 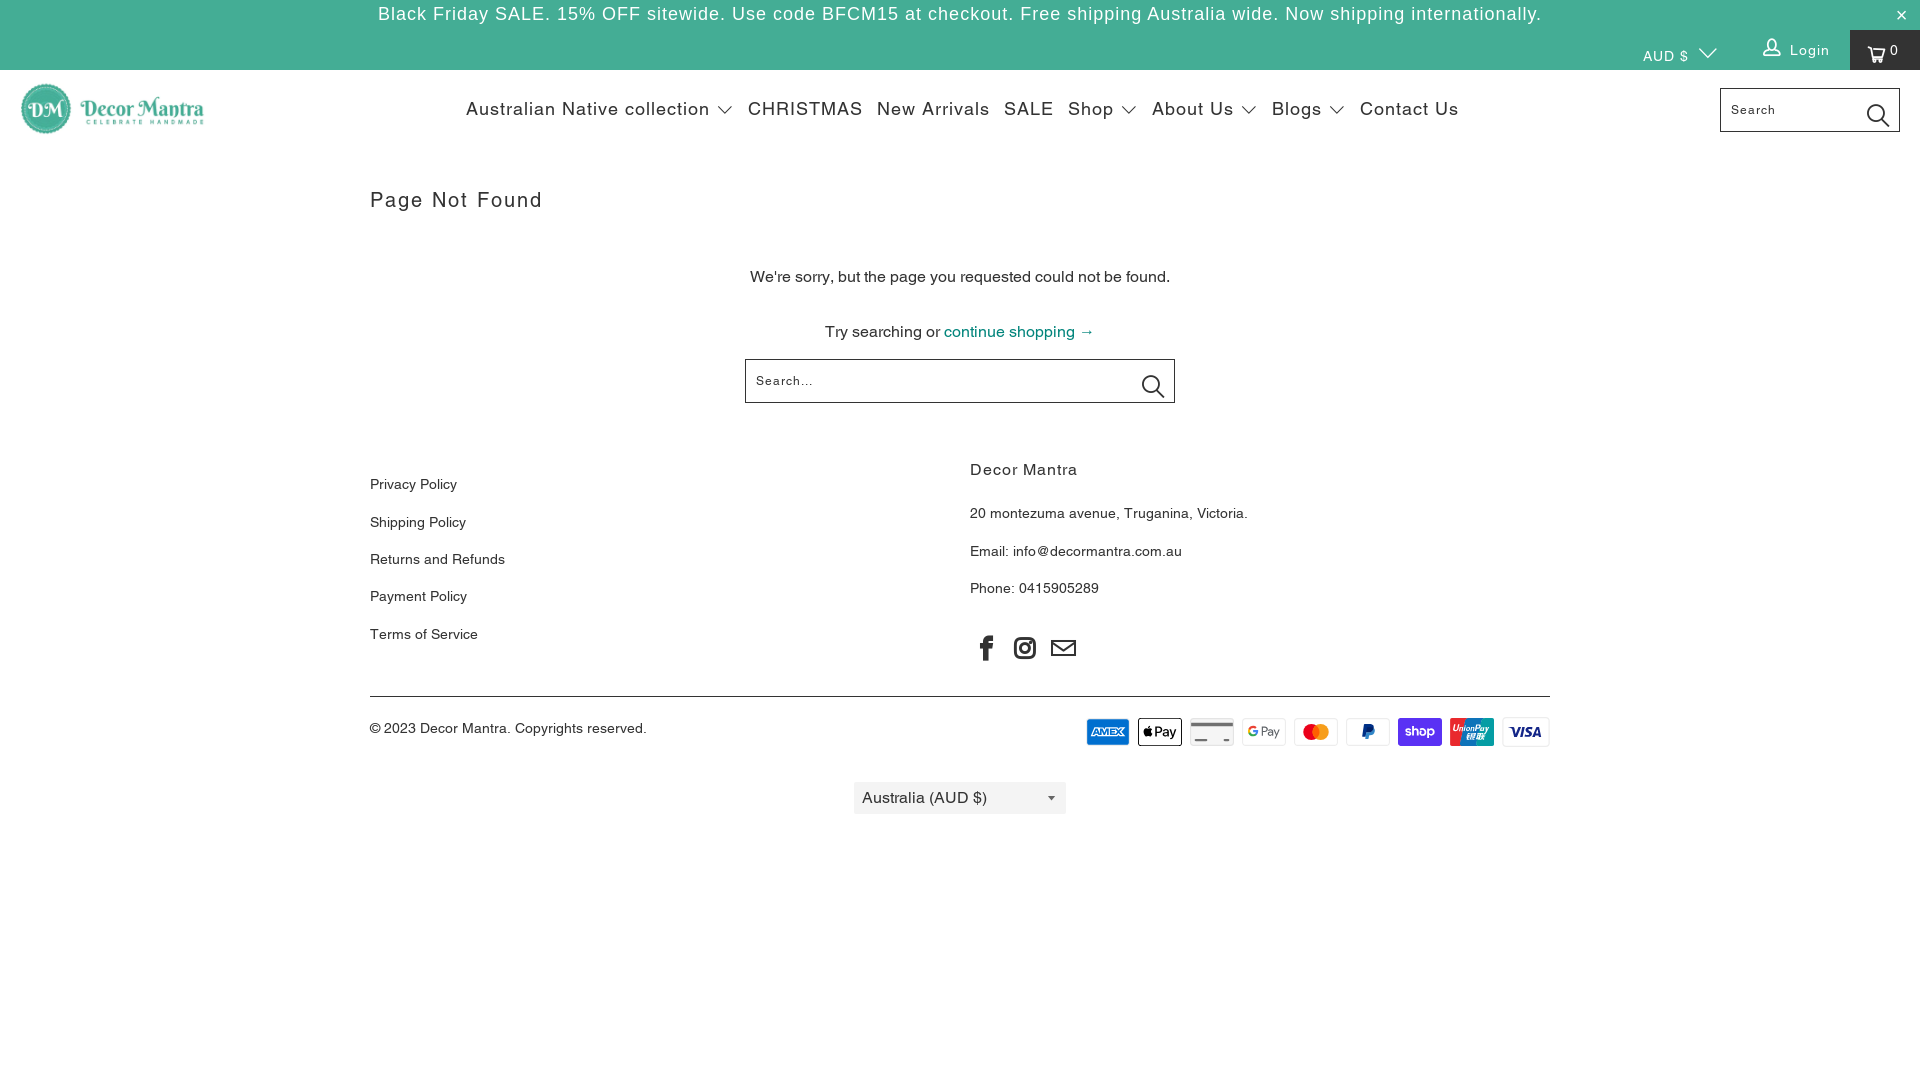 What do you see at coordinates (1098, 551) in the screenshot?
I see `info@decormantra.com.au` at bounding box center [1098, 551].